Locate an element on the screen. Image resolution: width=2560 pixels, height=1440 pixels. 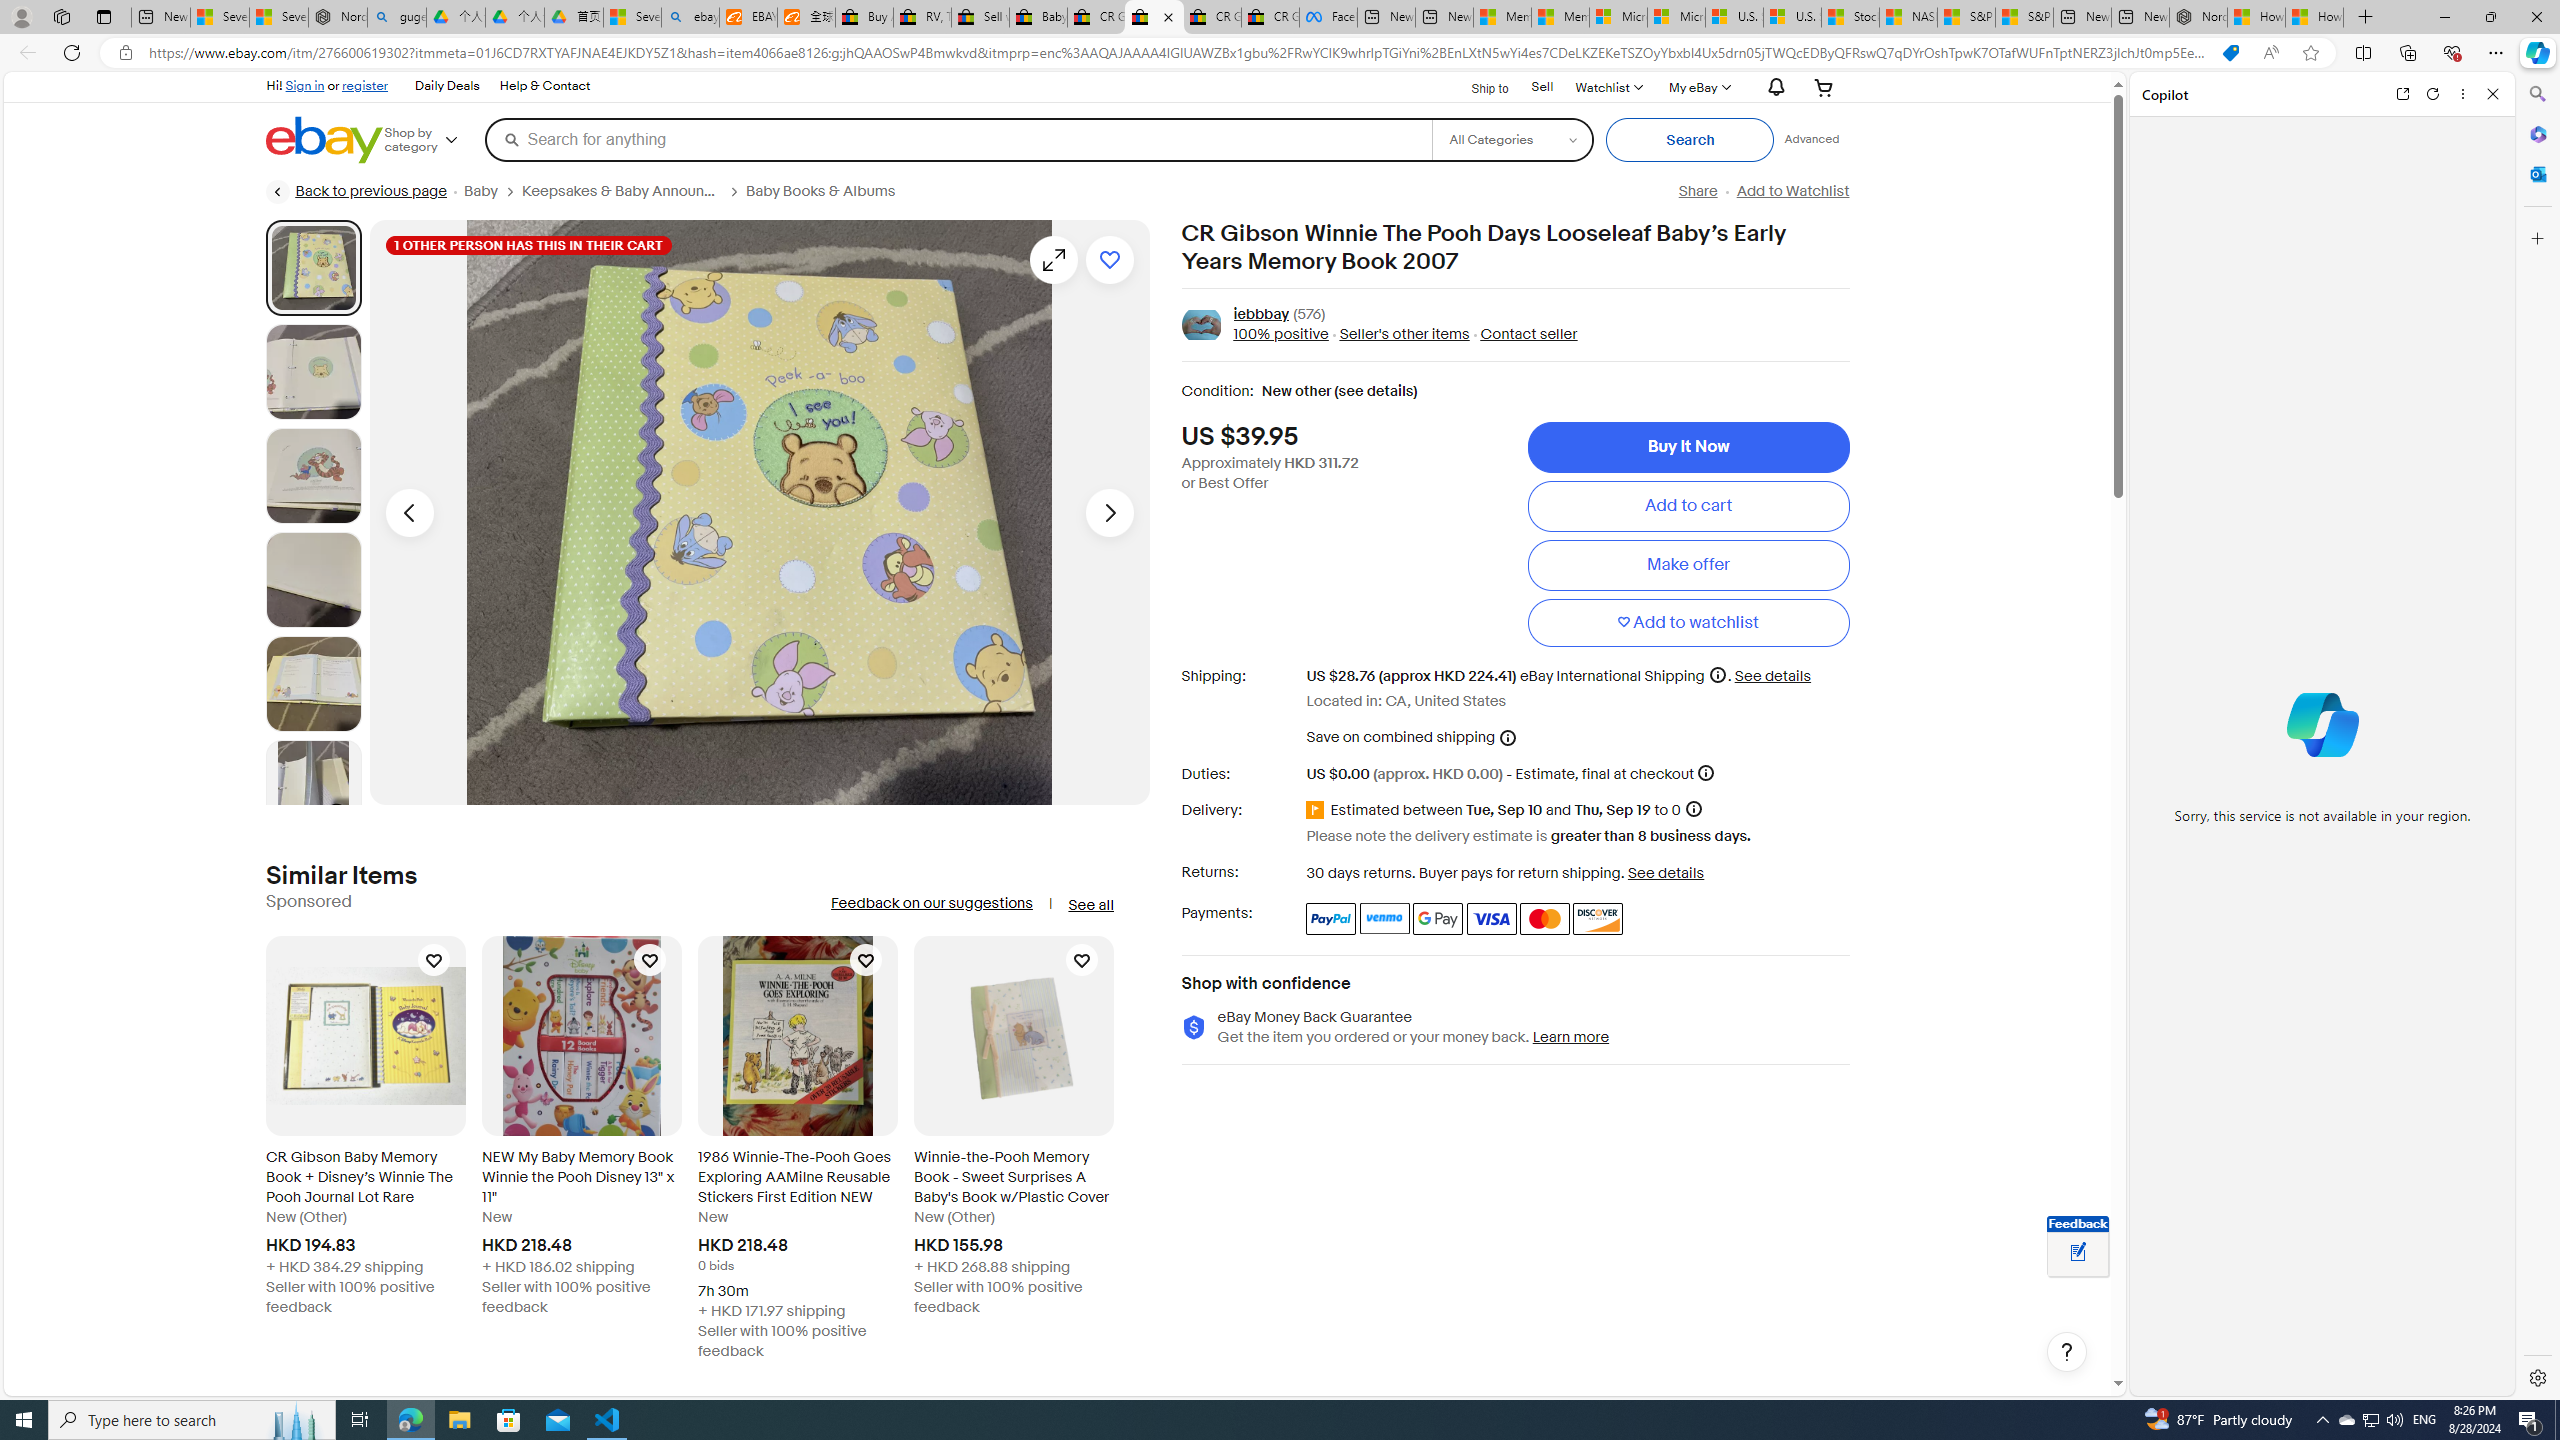
Seller's other items is located at coordinates (1404, 335).